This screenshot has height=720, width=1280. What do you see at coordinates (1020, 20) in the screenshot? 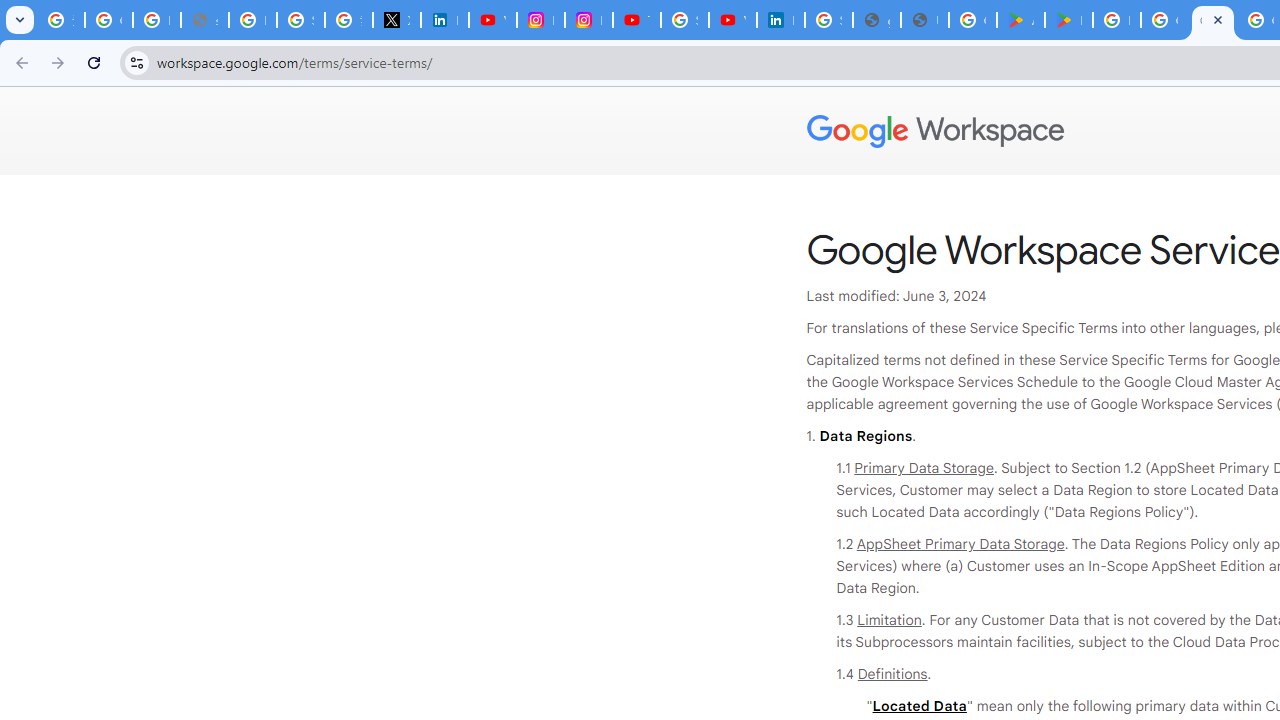
I see `Android Apps on Google Play` at bounding box center [1020, 20].